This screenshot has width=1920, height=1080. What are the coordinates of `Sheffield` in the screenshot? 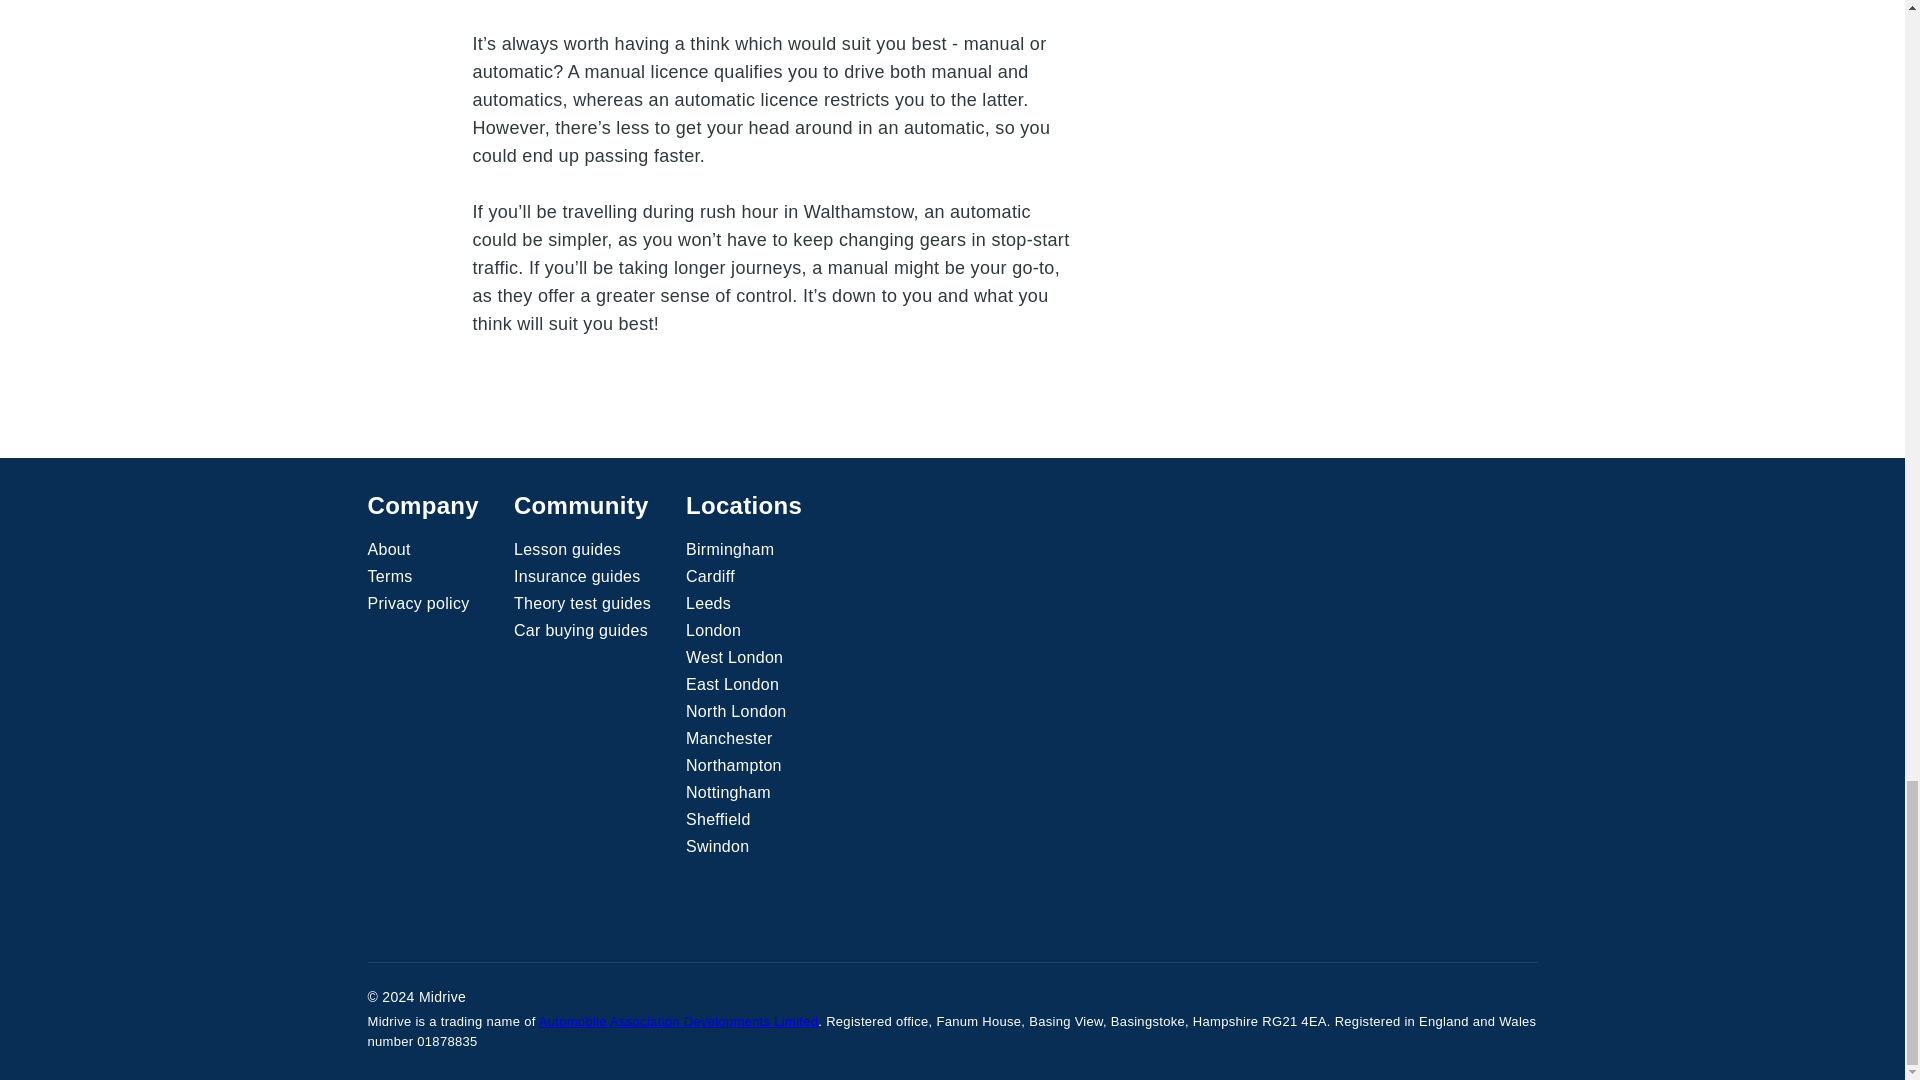 It's located at (718, 819).